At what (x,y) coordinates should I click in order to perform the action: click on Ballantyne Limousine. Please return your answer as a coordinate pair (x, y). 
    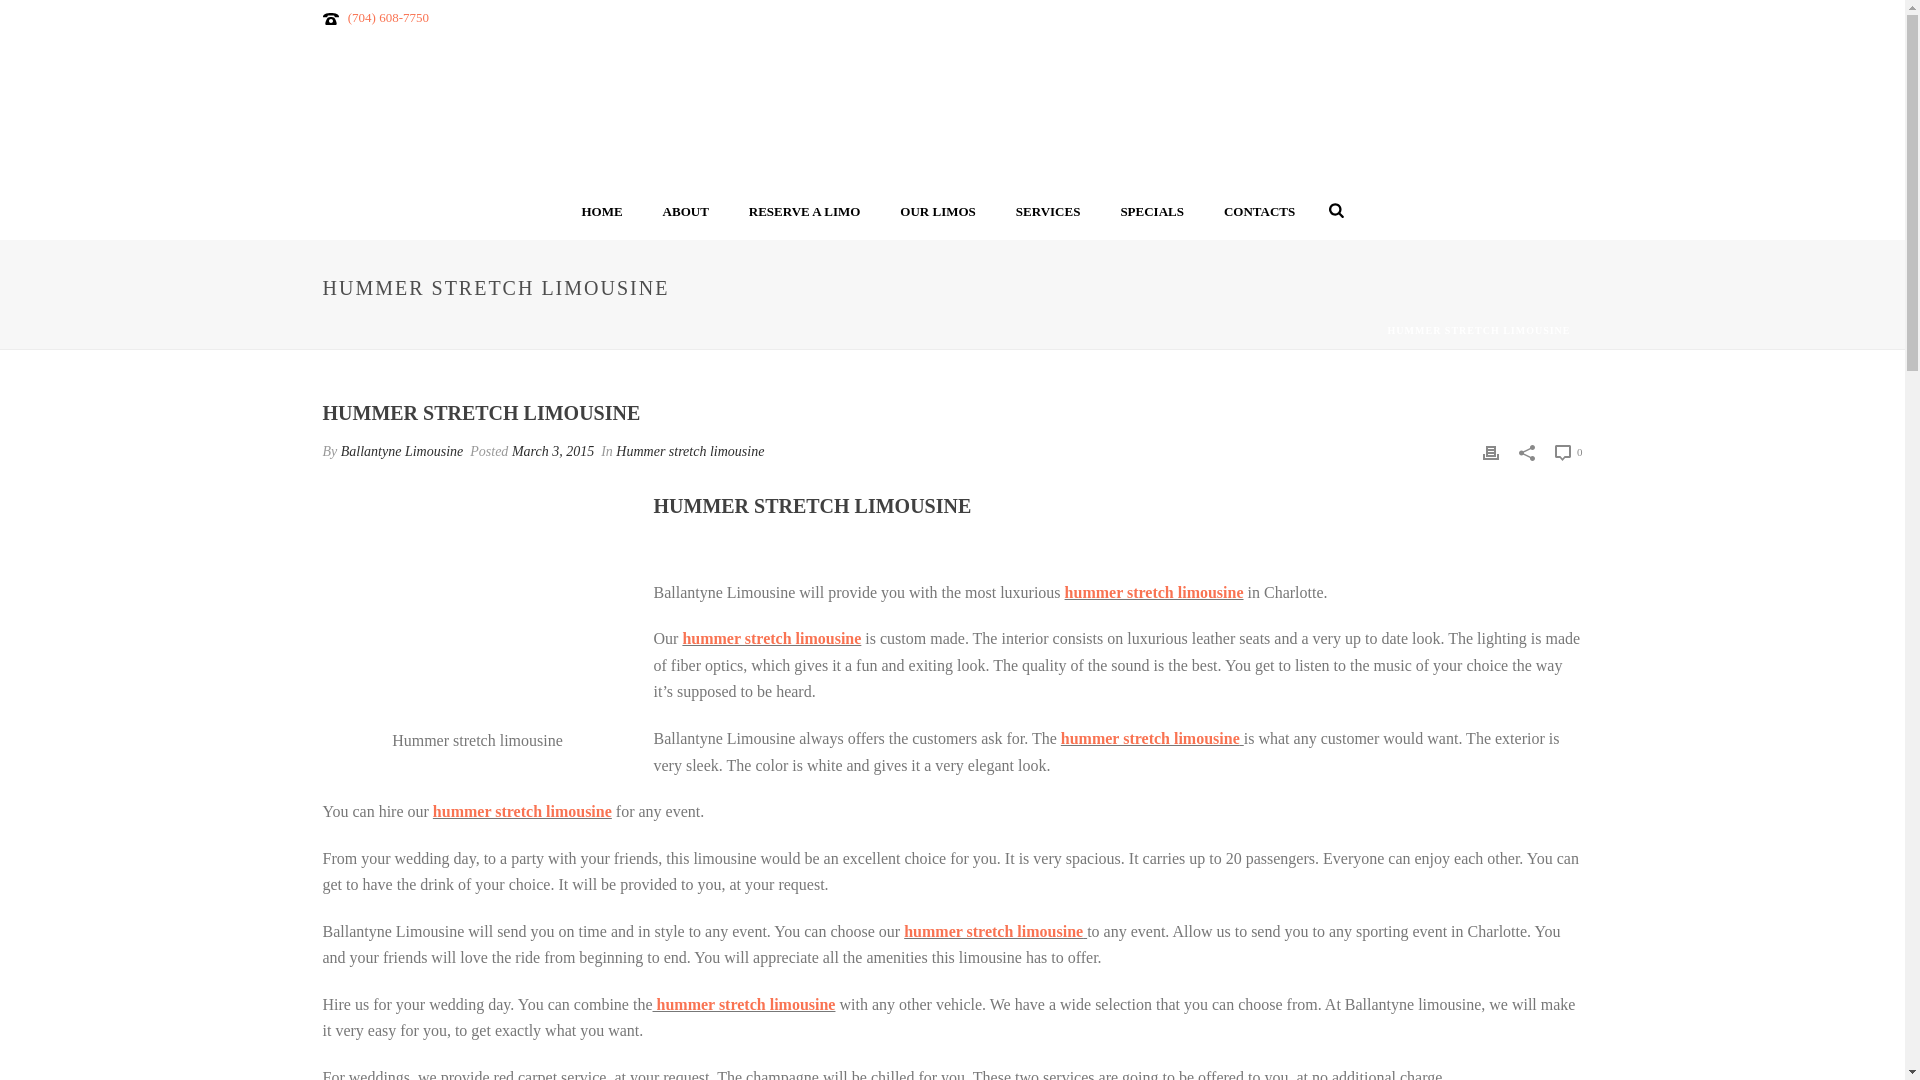
    Looking at the image, I should click on (952, 109).